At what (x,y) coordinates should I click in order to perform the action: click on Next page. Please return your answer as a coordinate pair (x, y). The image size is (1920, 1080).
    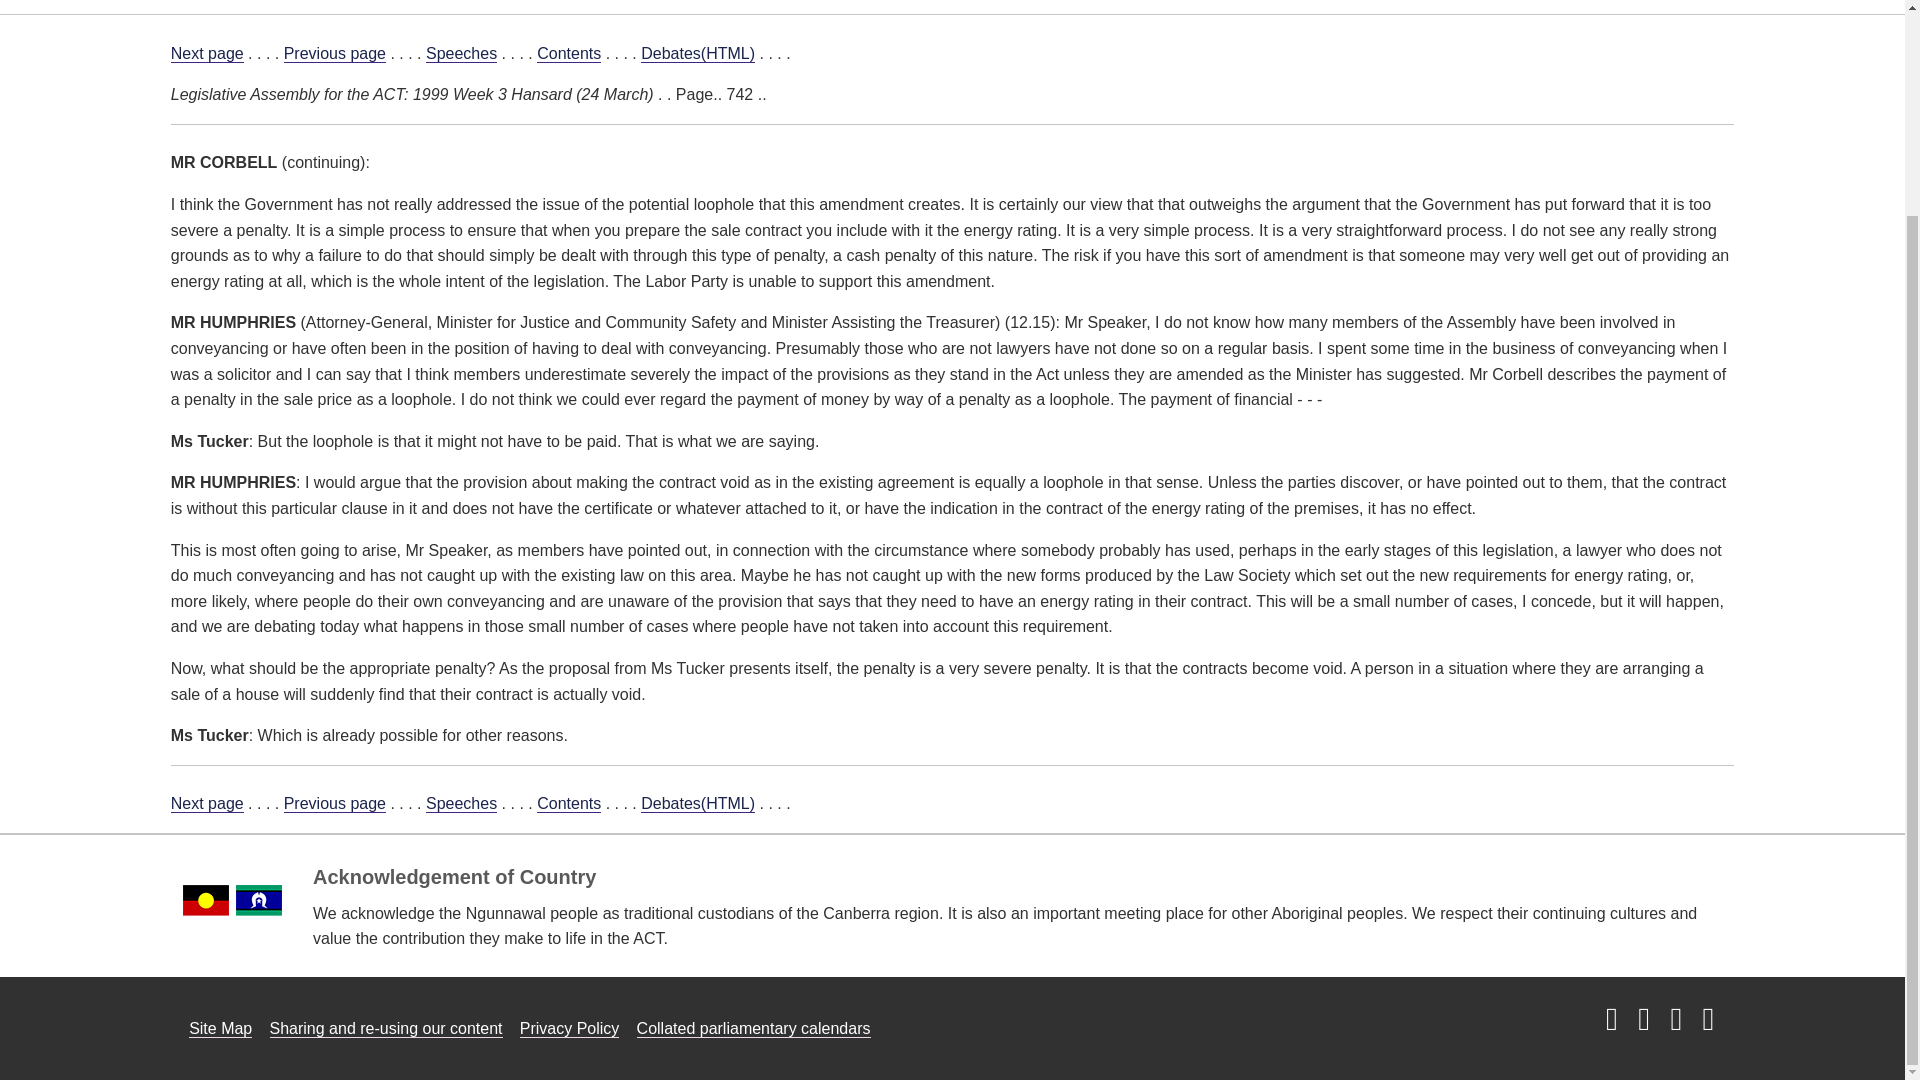
    Looking at the image, I should click on (206, 54).